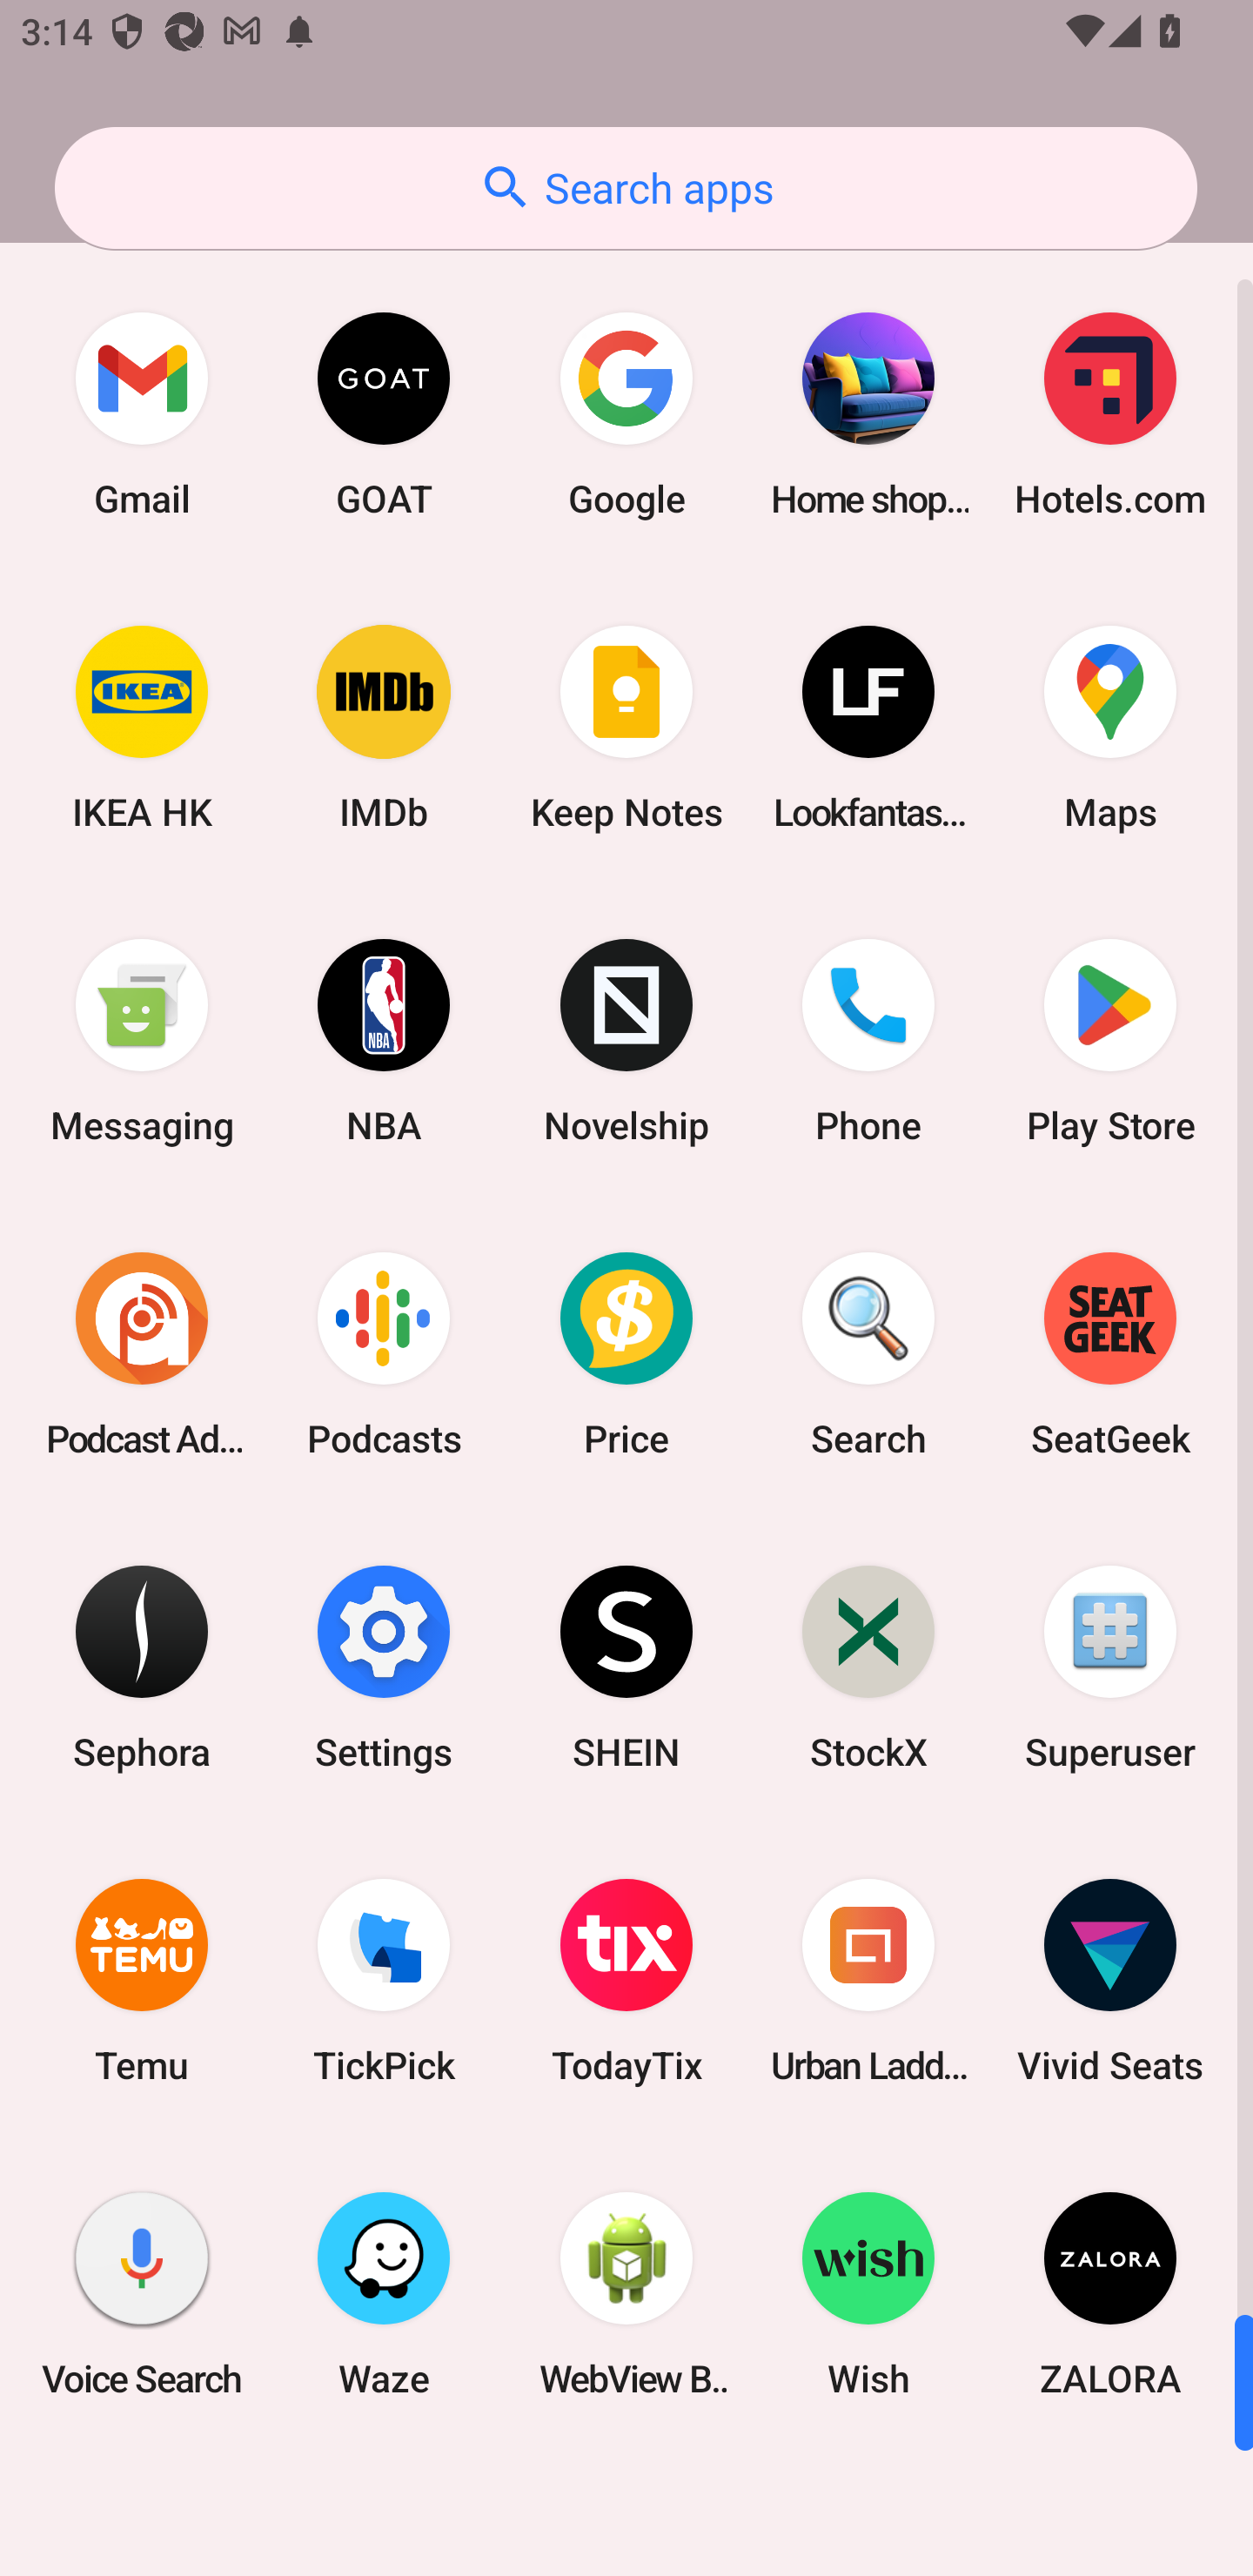 The width and height of the screenshot is (1253, 2576). Describe the element at coordinates (868, 728) in the screenshot. I see `Lookfantastic` at that location.